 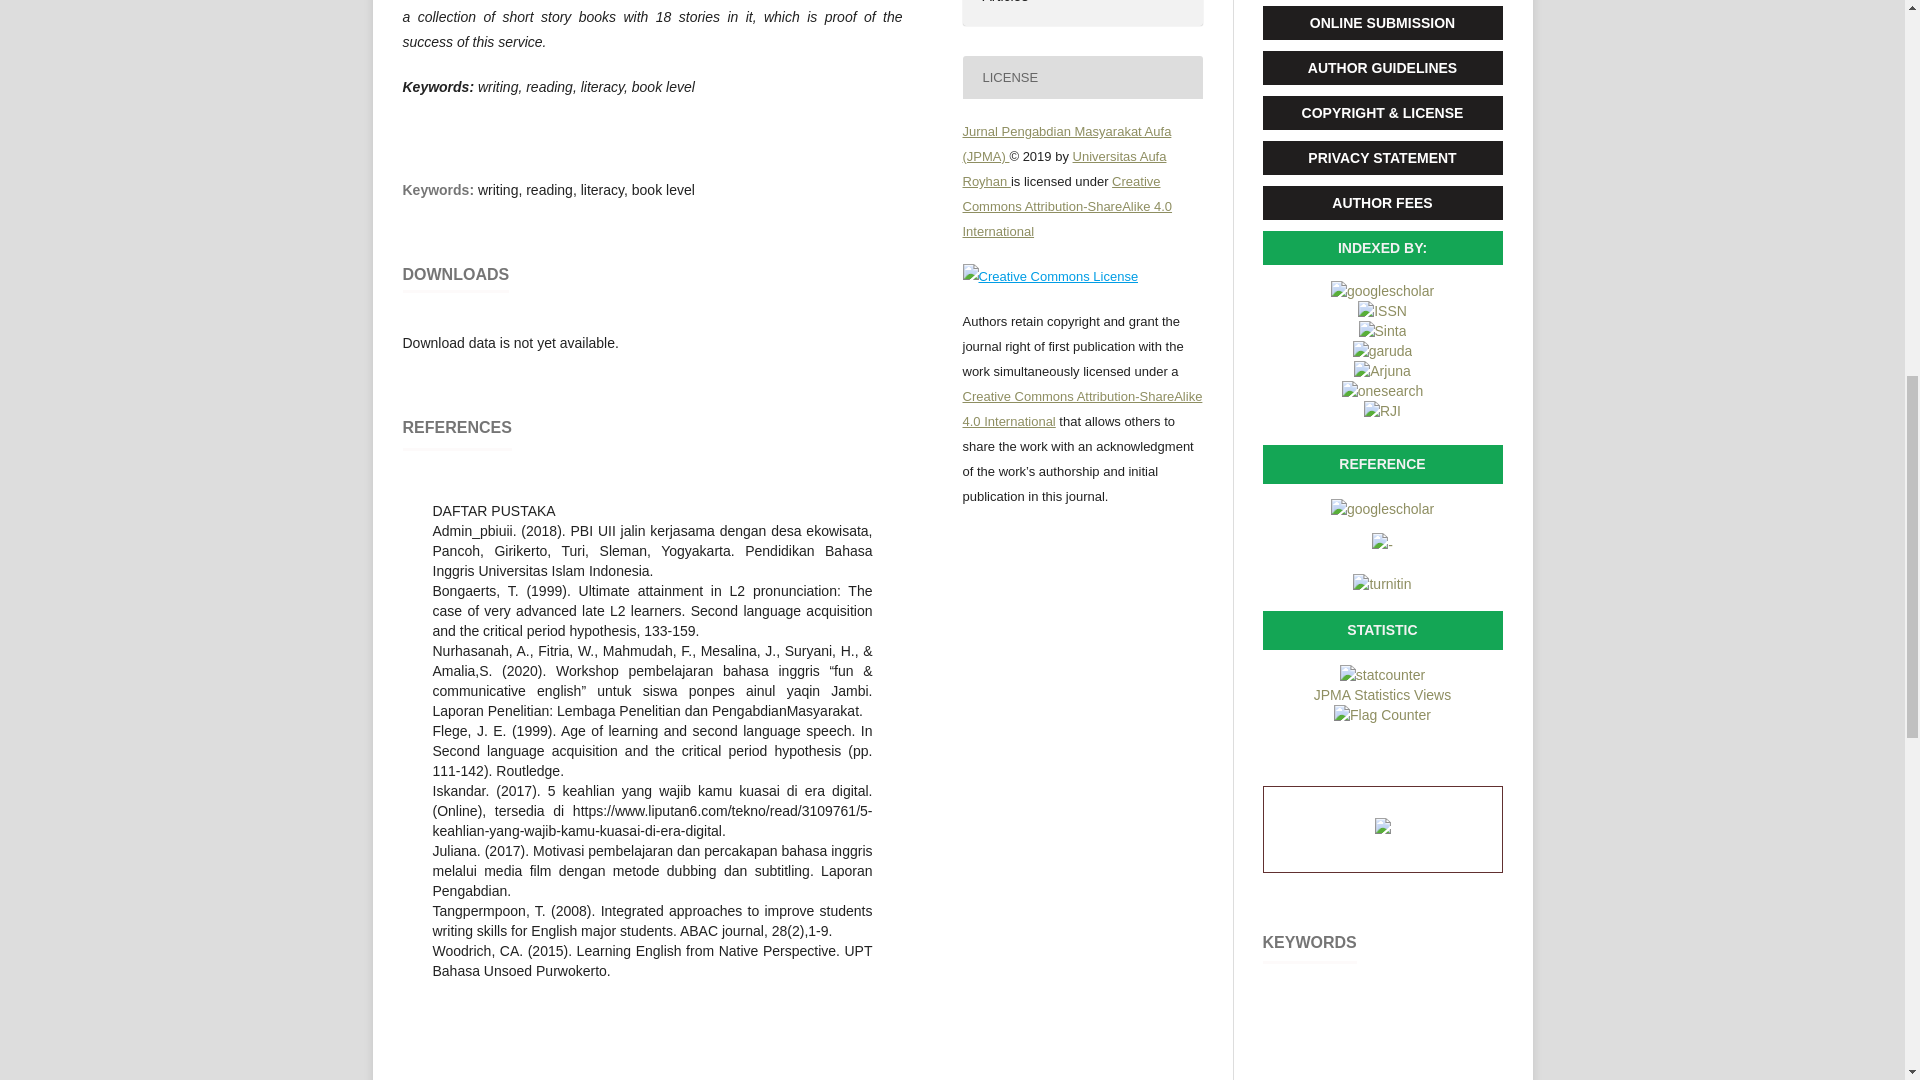 I want to click on Author Guidelines, so click(x=1381, y=68).